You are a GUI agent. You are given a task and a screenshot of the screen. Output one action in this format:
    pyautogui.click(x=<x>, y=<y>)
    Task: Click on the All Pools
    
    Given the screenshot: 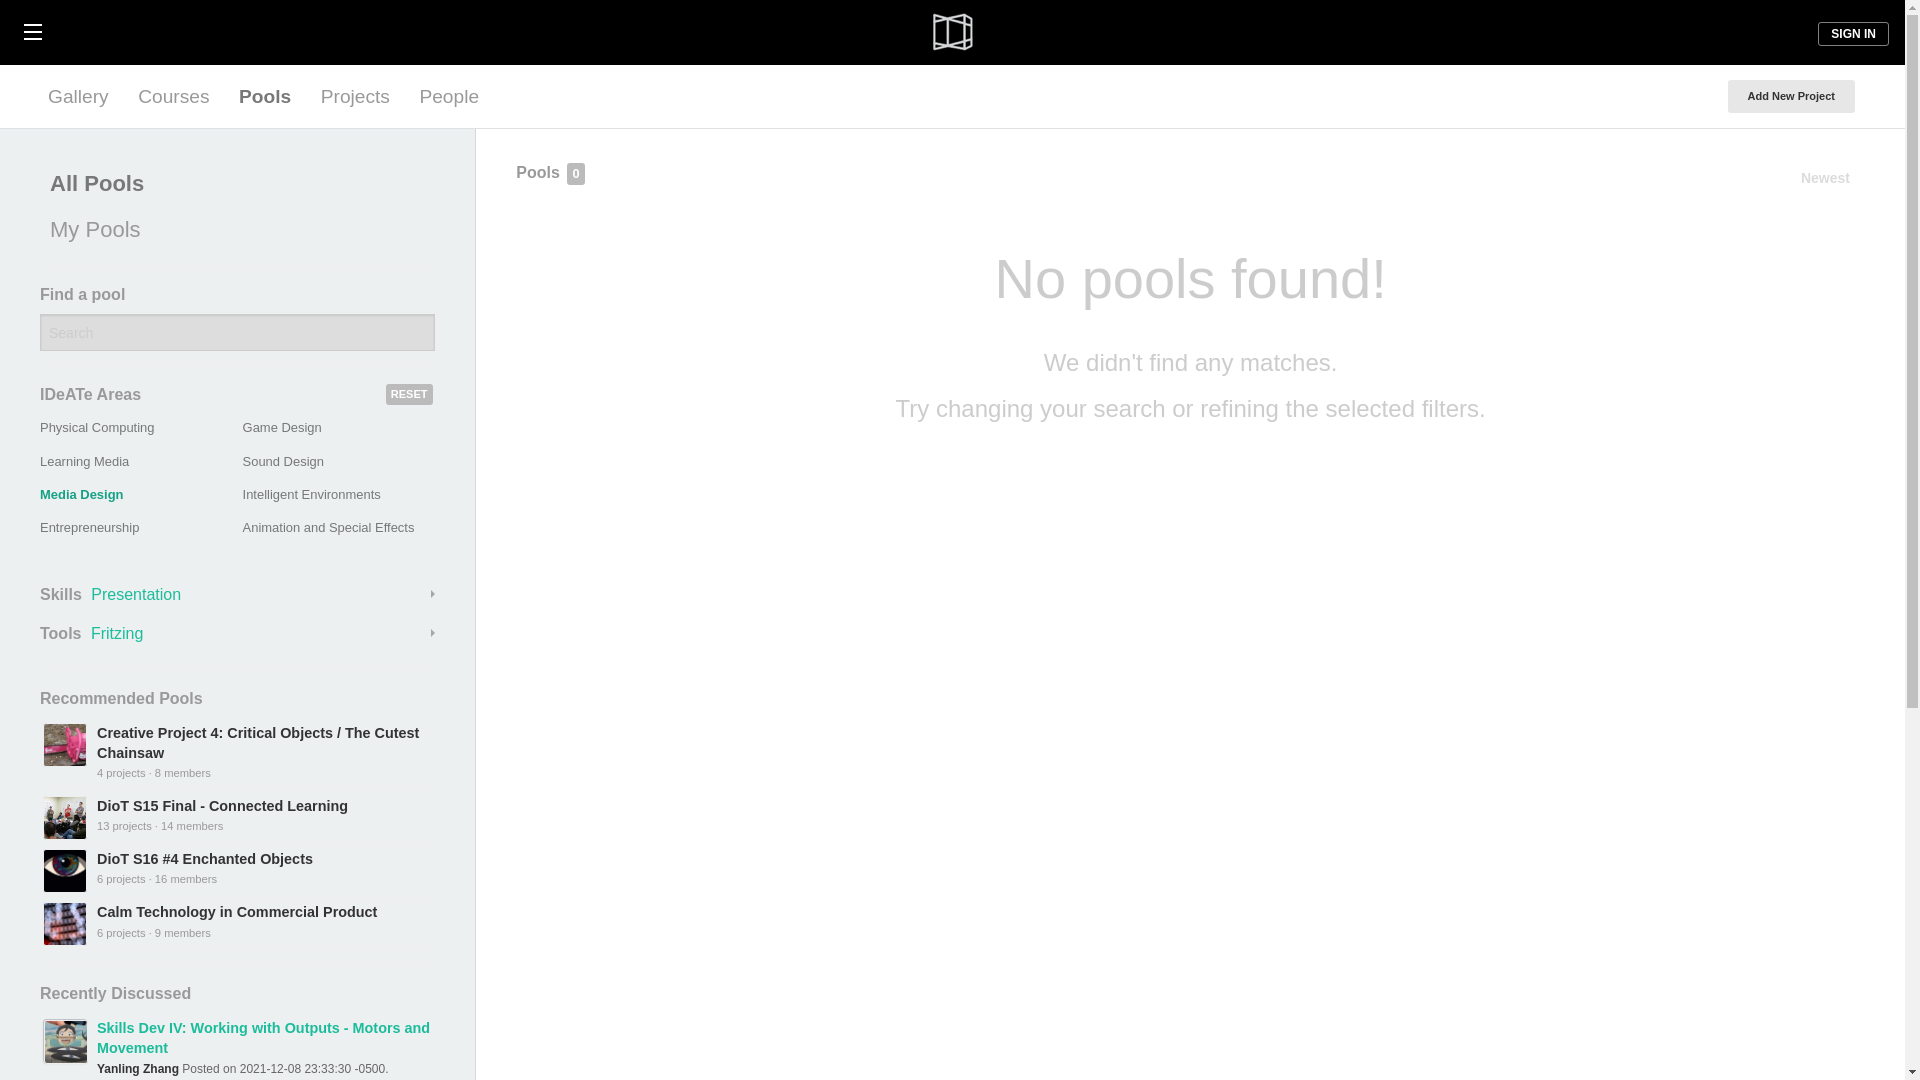 What is the action you would take?
    pyautogui.click(x=232, y=184)
    